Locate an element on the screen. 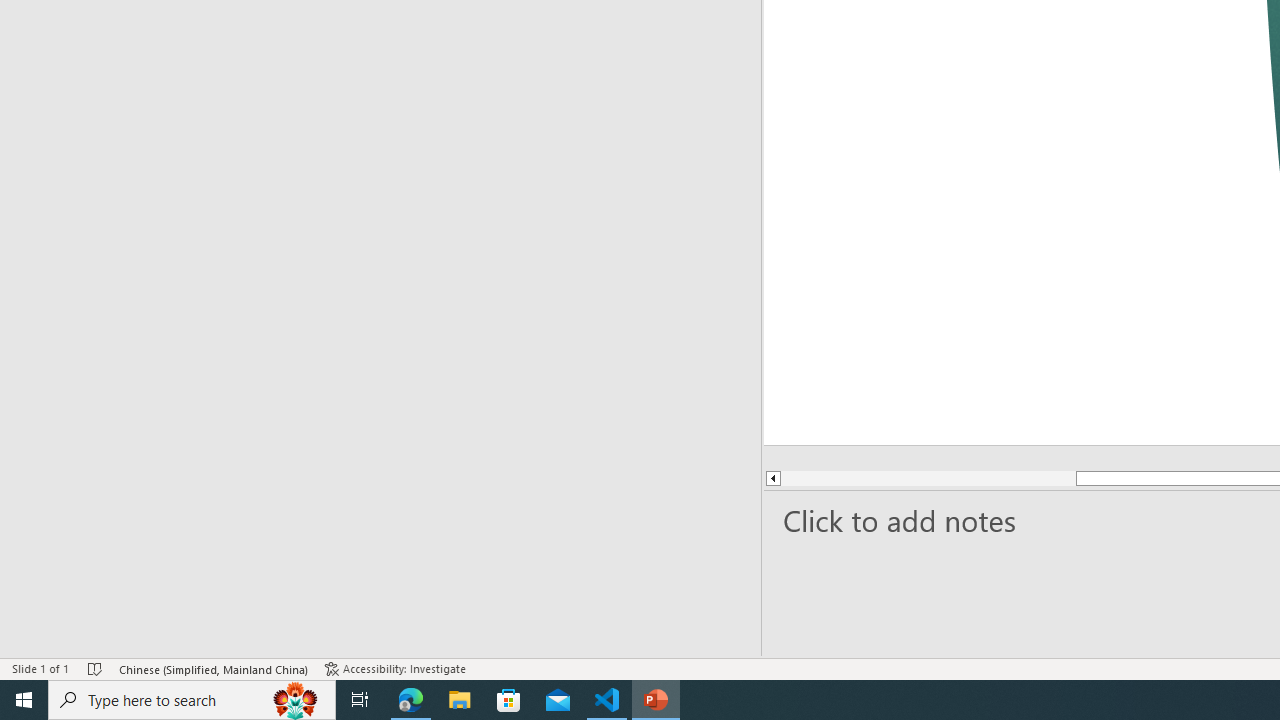  Page up is located at coordinates (868, 478).